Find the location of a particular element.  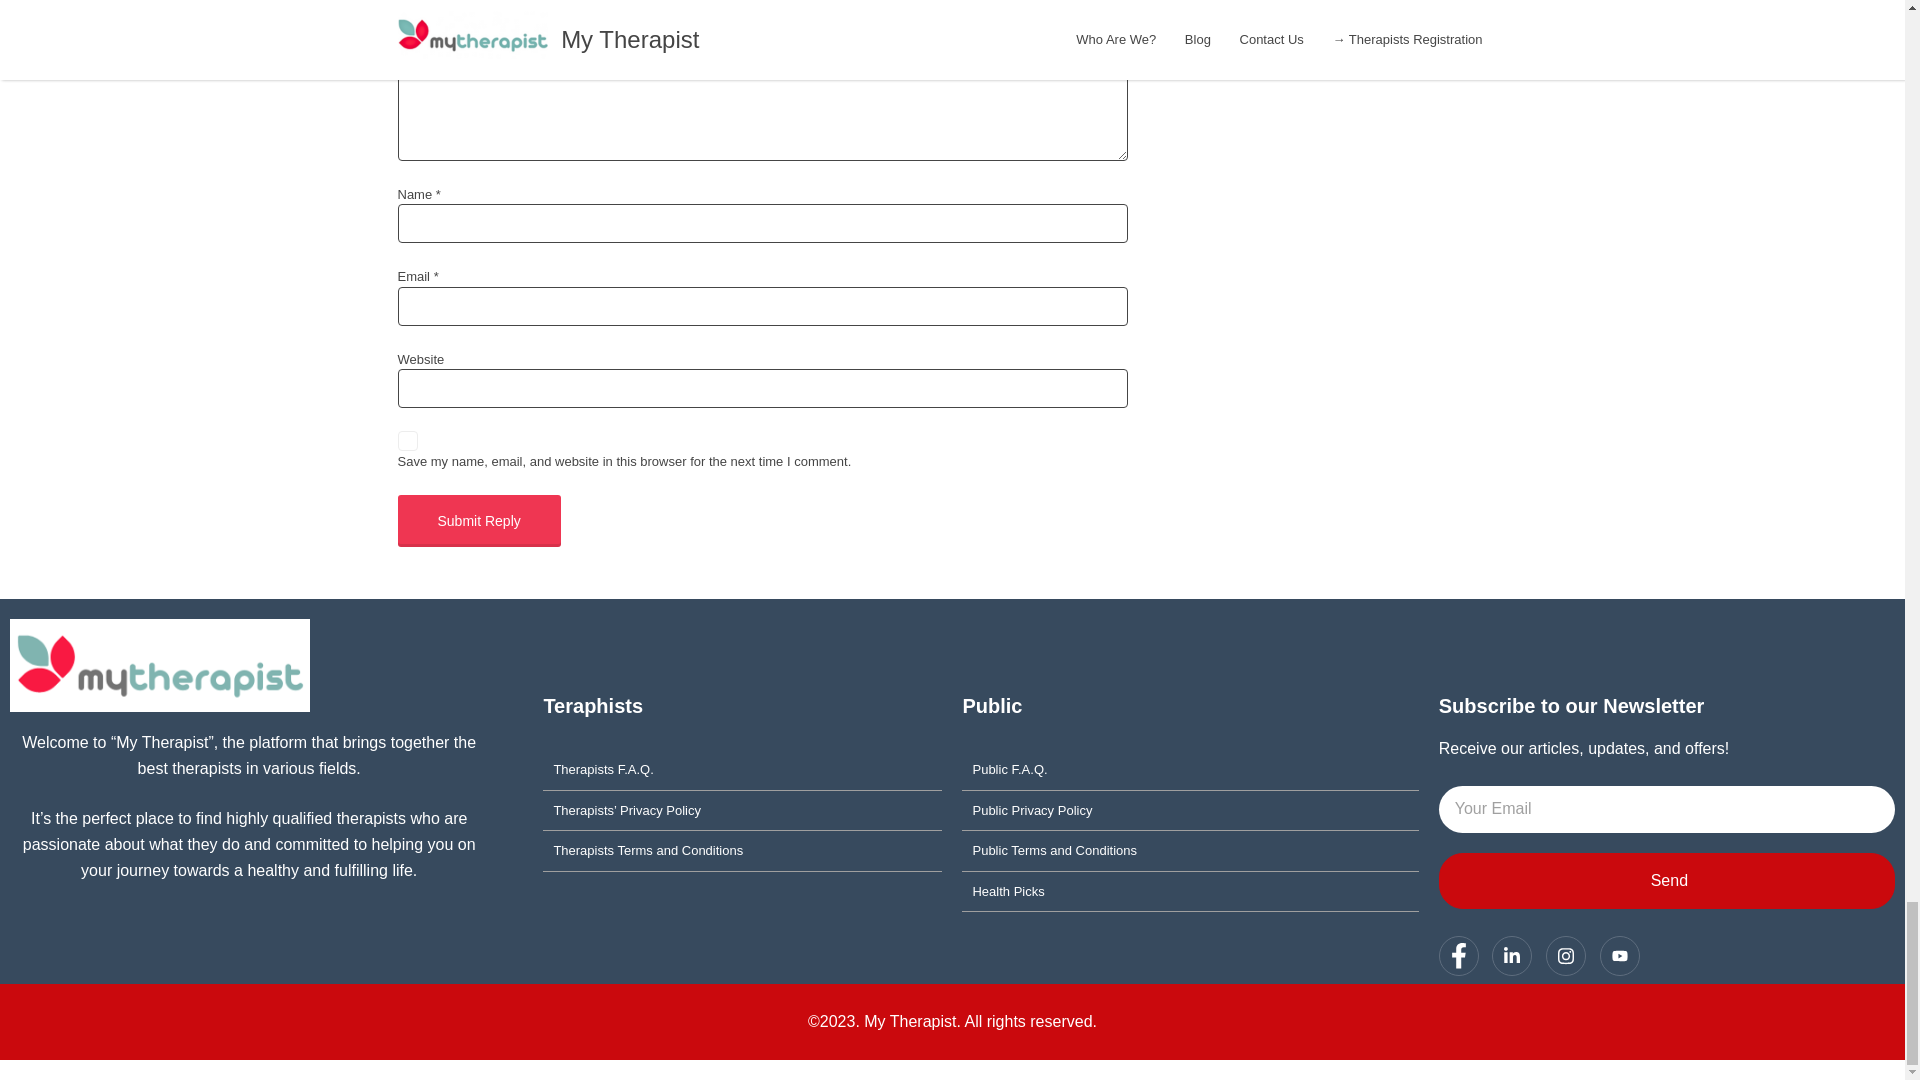

Public Privacy Policy is located at coordinates (1190, 810).